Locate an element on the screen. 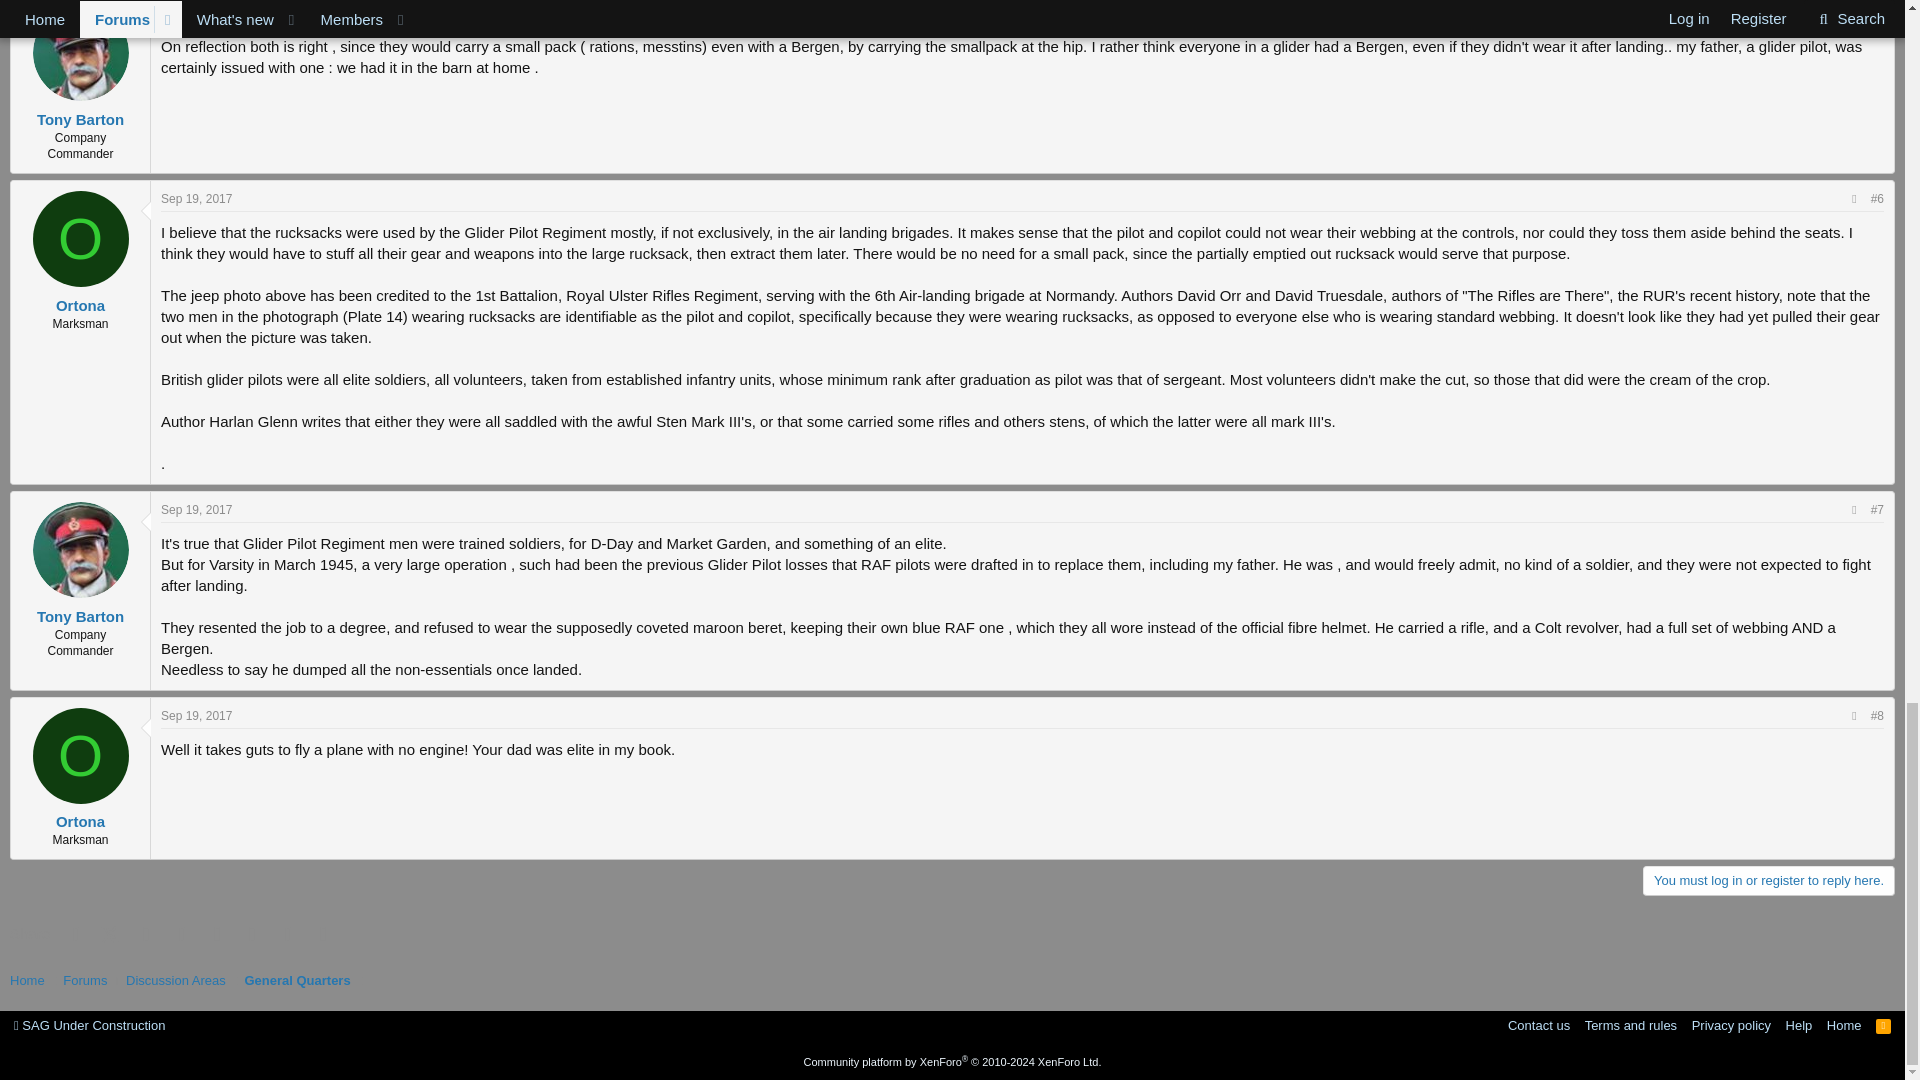  Sep 19, 2017 at 7:25 AM is located at coordinates (196, 510).